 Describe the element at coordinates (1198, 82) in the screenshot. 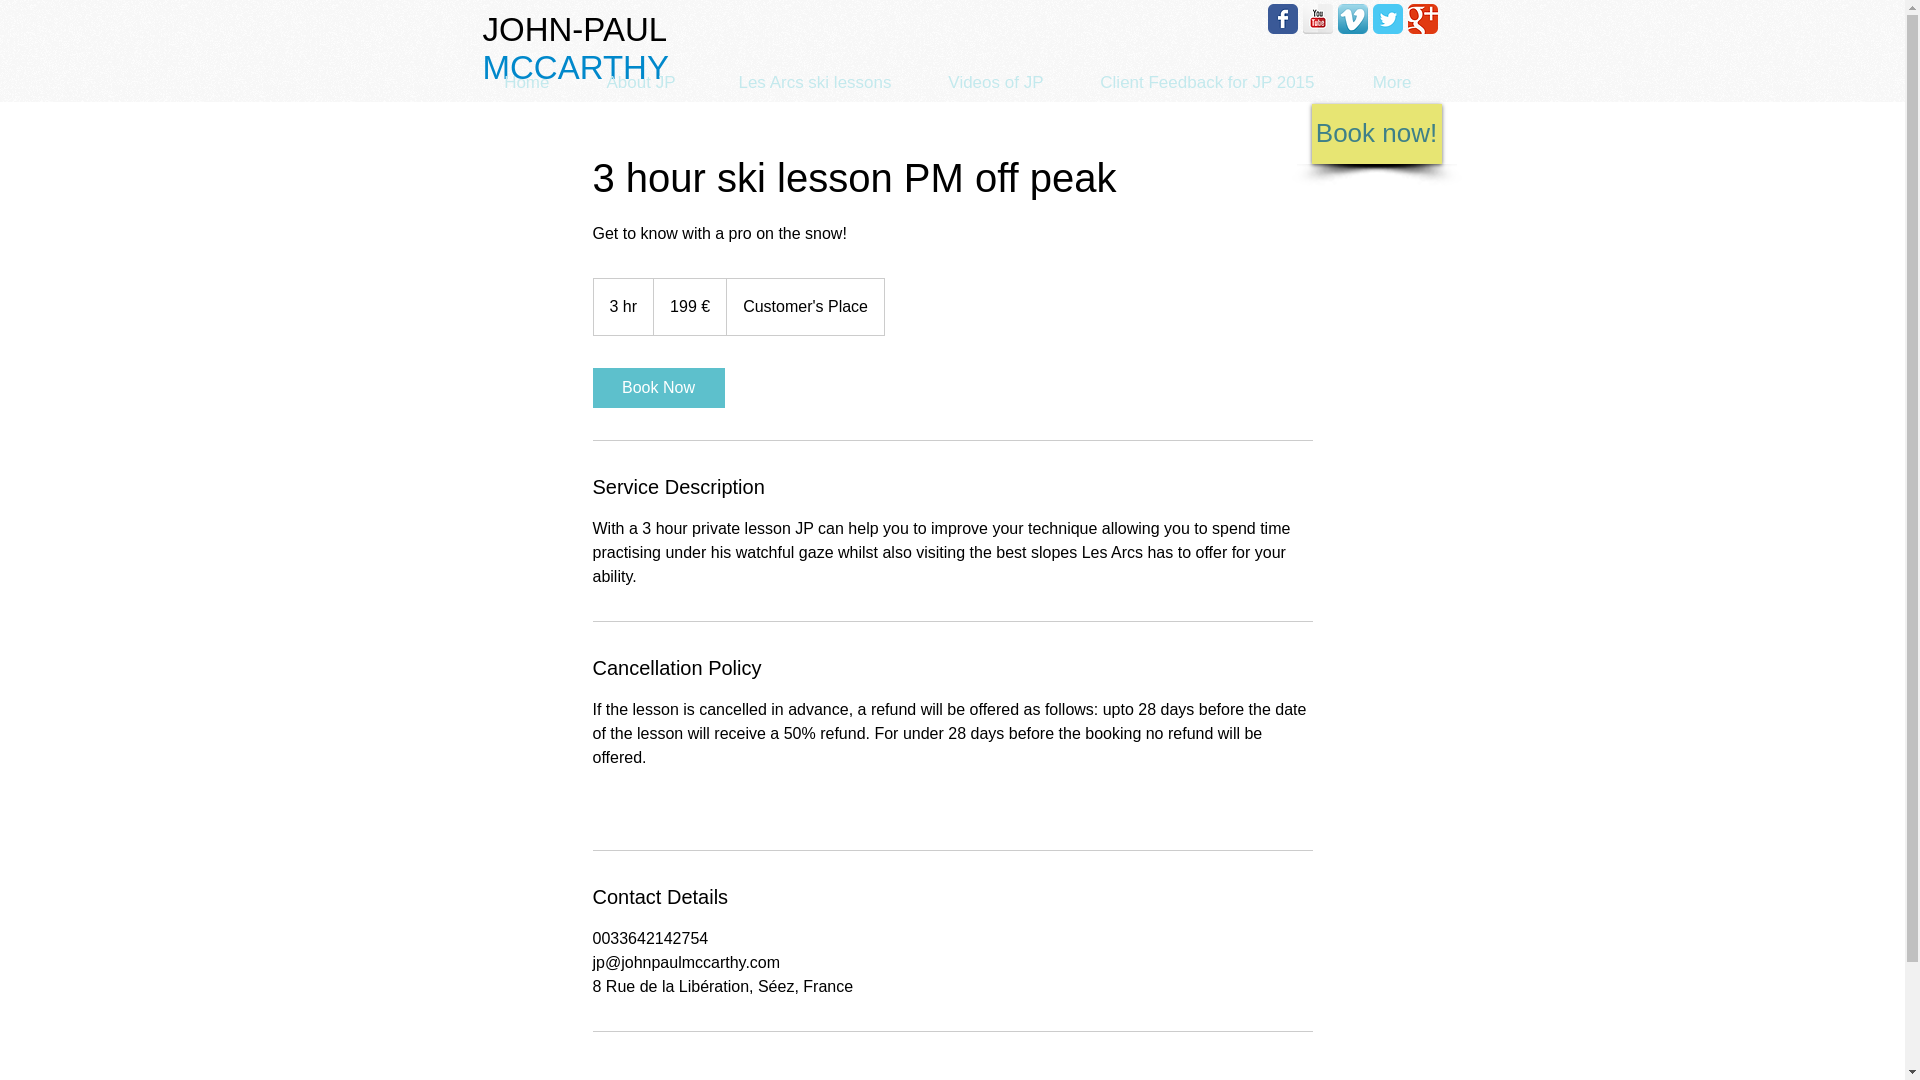

I see `Client Feedback for JP 2015` at that location.